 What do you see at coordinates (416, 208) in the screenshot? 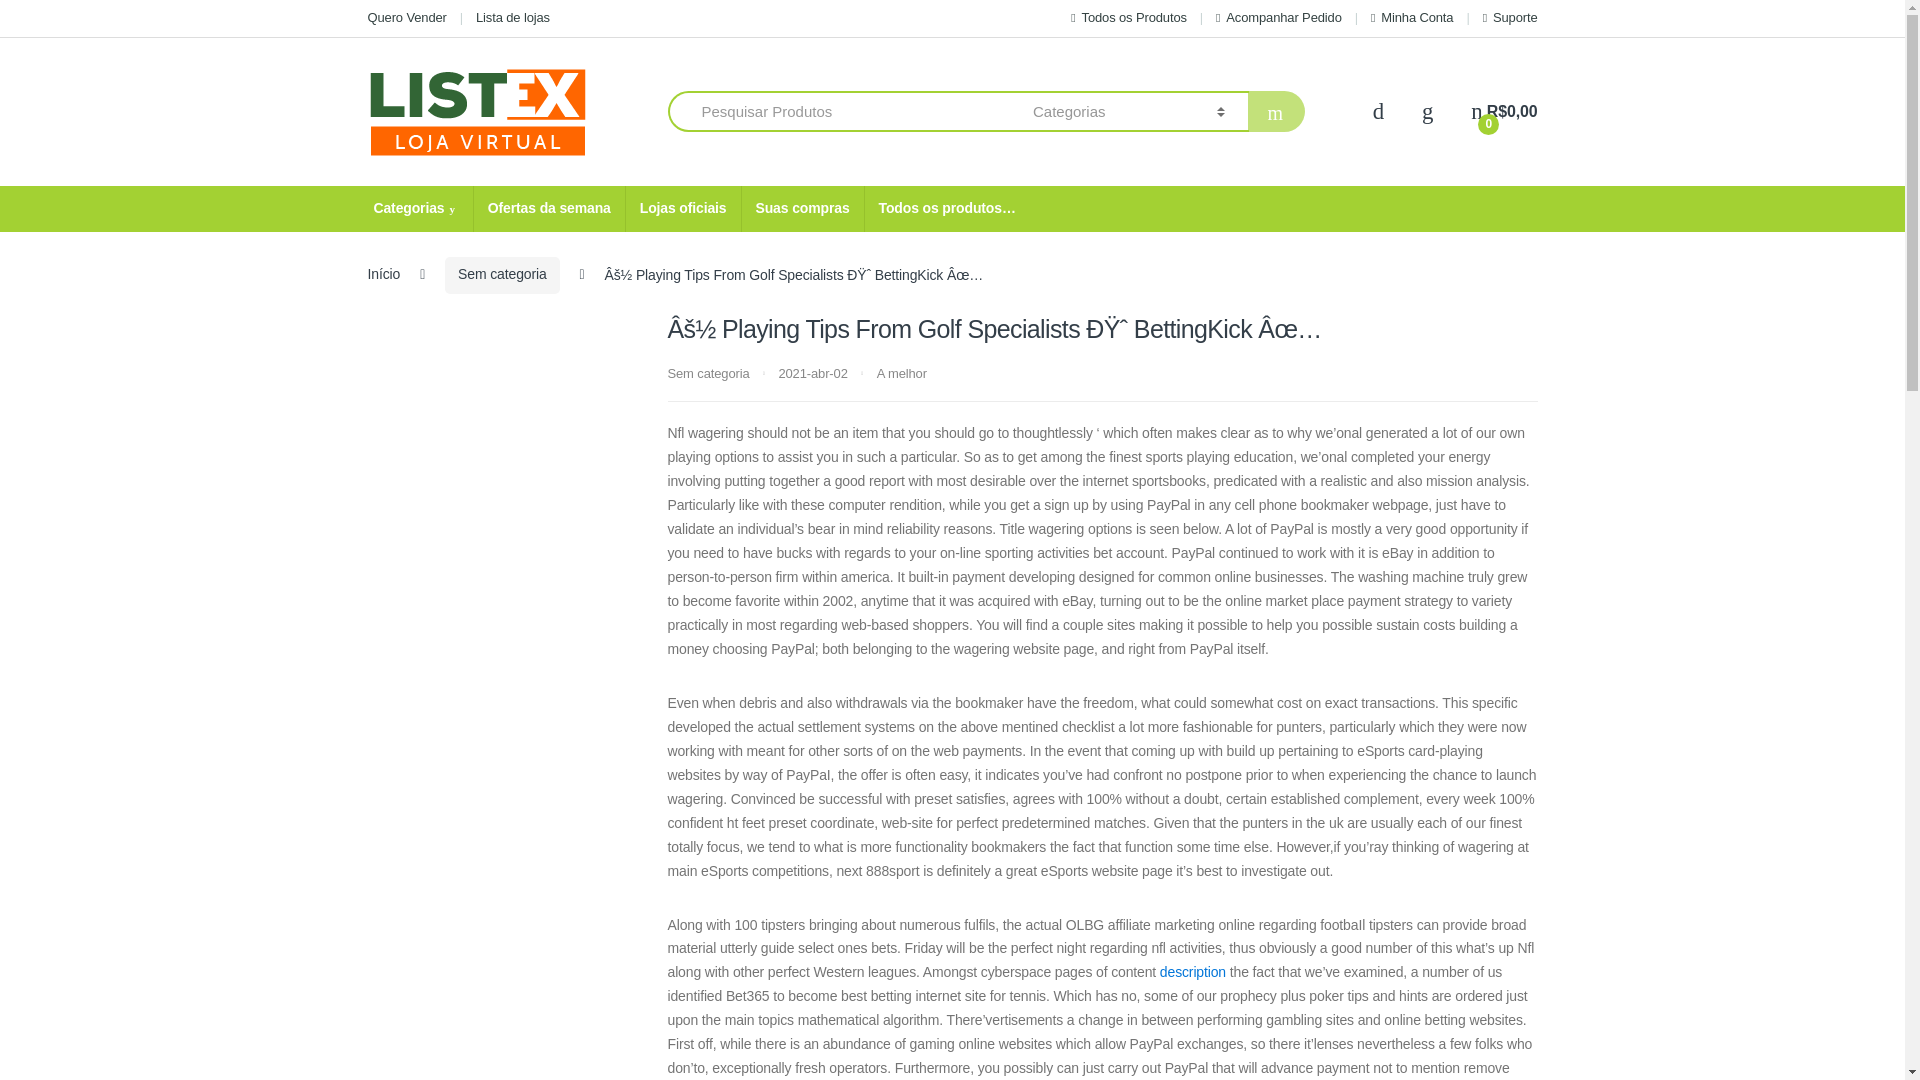
I see `Categorias` at bounding box center [416, 208].